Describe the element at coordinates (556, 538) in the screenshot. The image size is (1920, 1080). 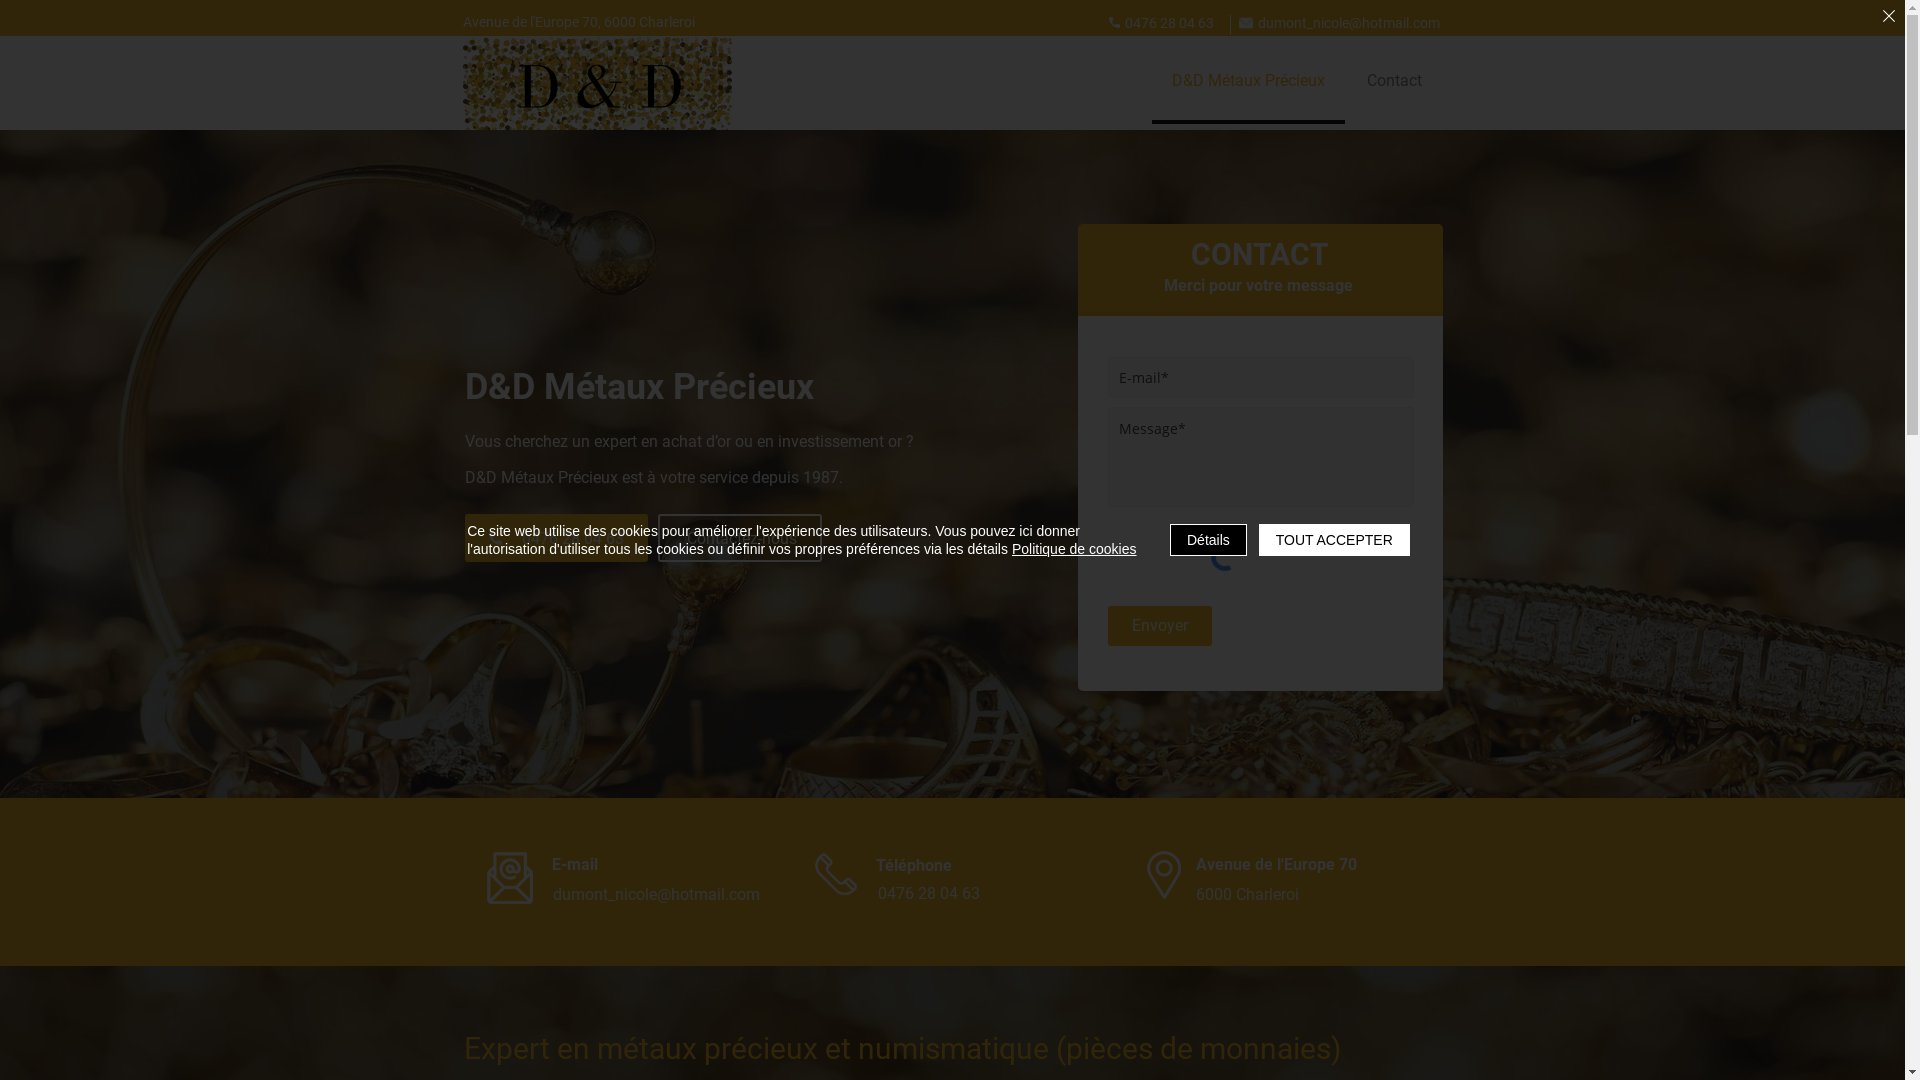
I see `0476 28 04 63` at that location.